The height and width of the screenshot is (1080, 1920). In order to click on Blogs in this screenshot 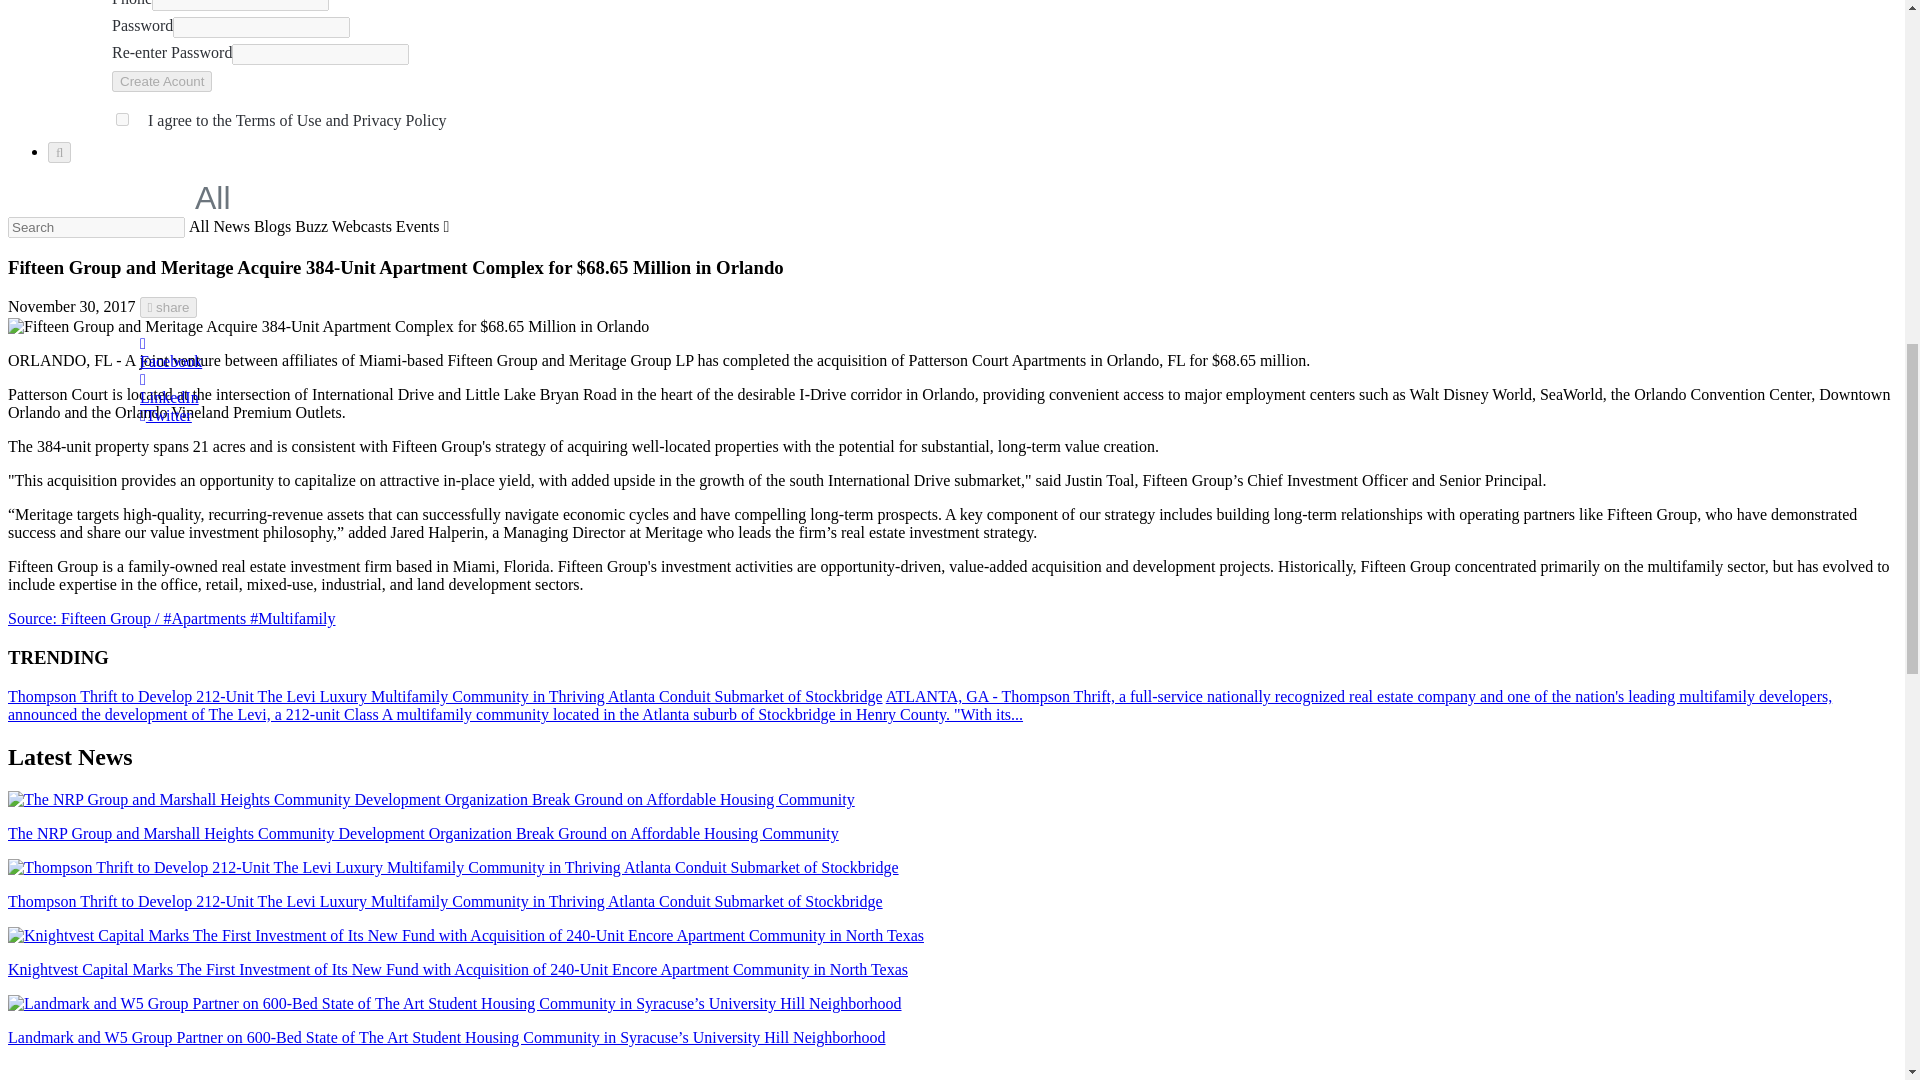, I will do `click(272, 226)`.